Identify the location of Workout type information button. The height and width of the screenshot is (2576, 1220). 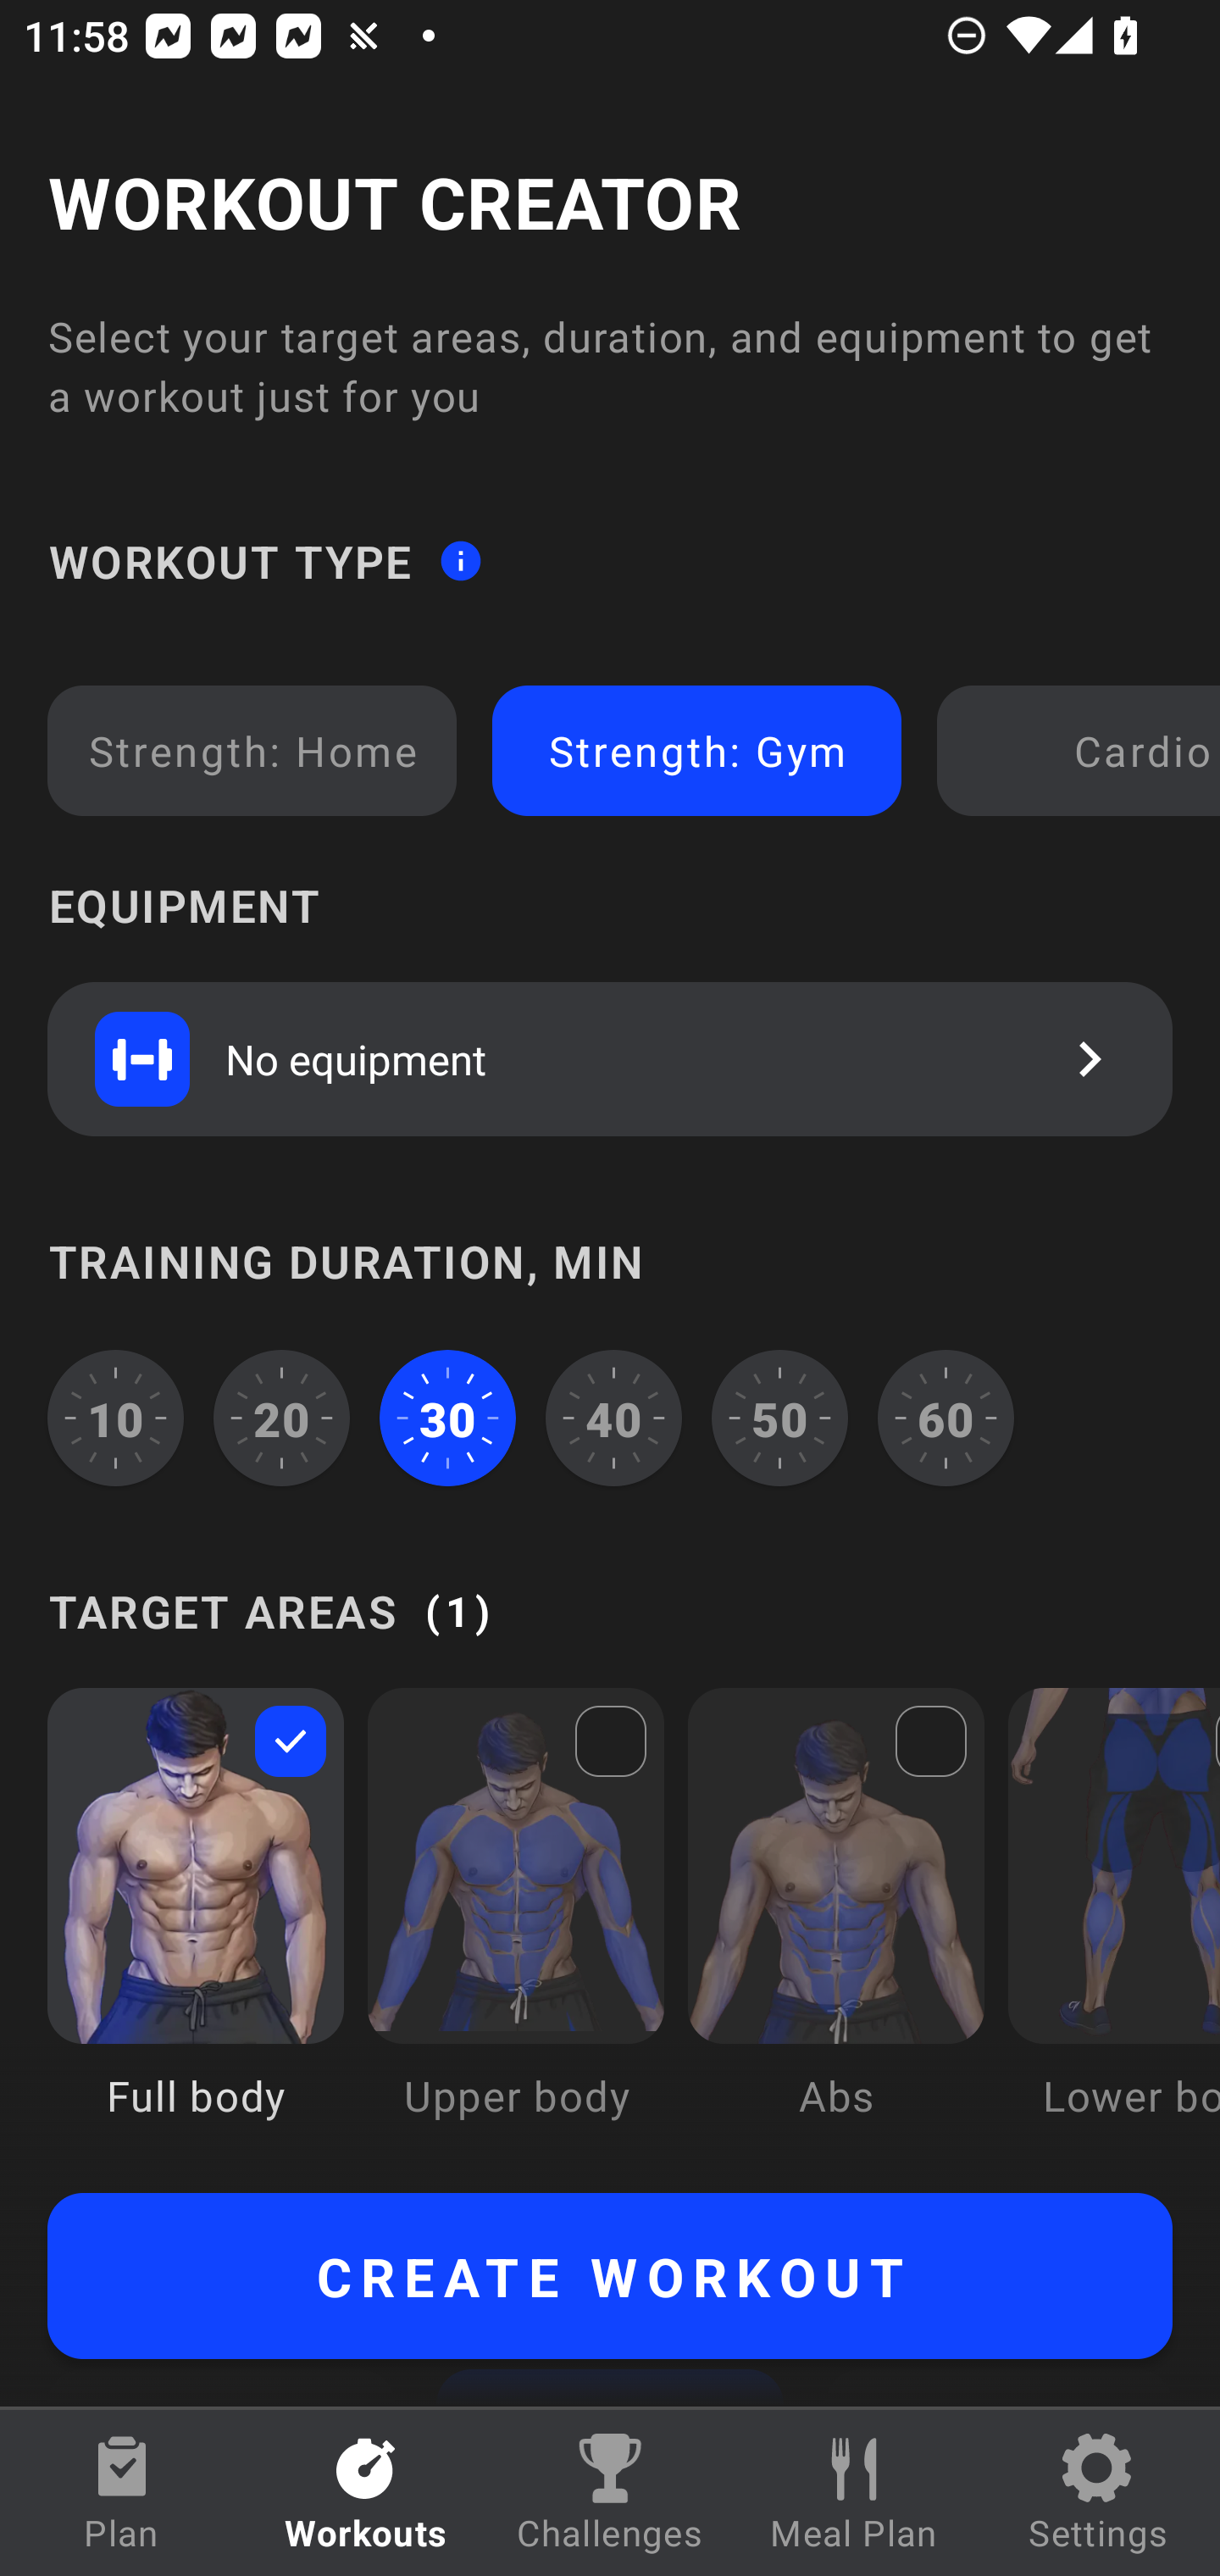
(460, 559).